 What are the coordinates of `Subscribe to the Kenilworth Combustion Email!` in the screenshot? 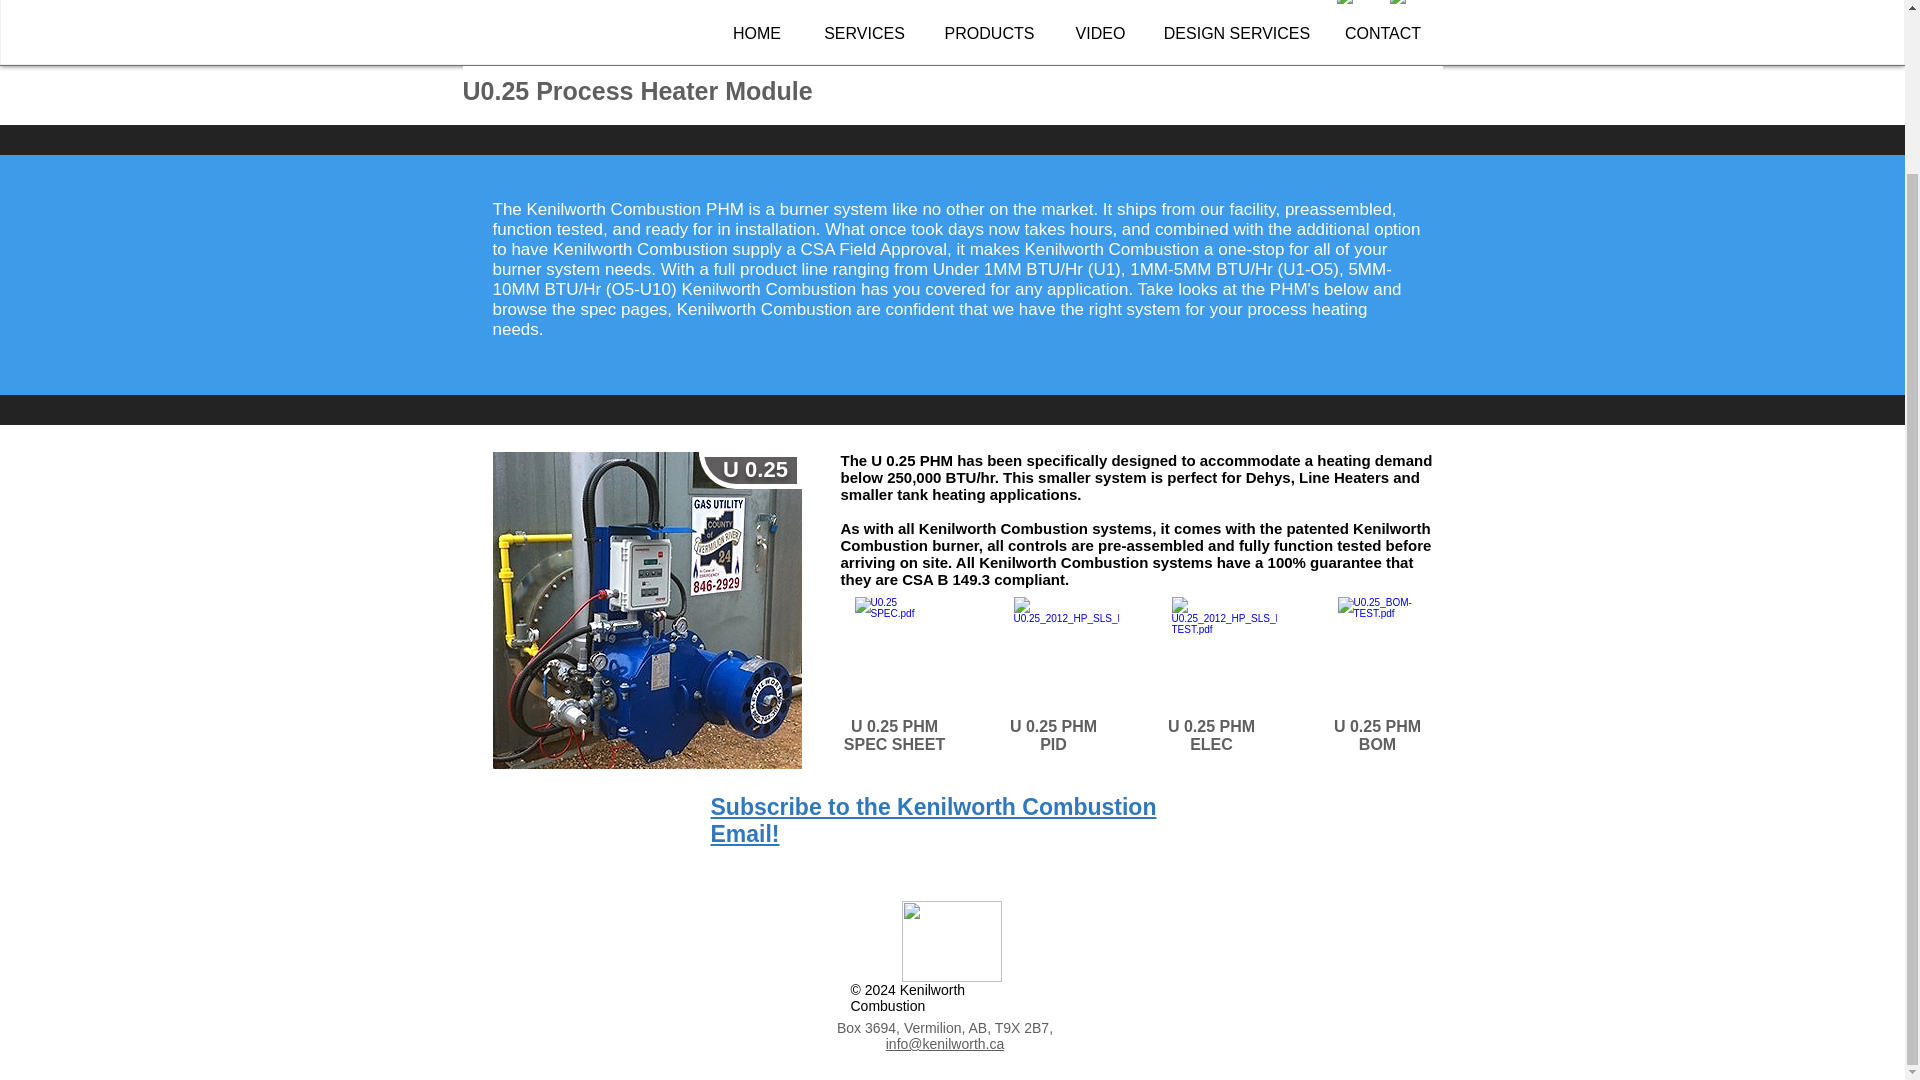 It's located at (932, 820).